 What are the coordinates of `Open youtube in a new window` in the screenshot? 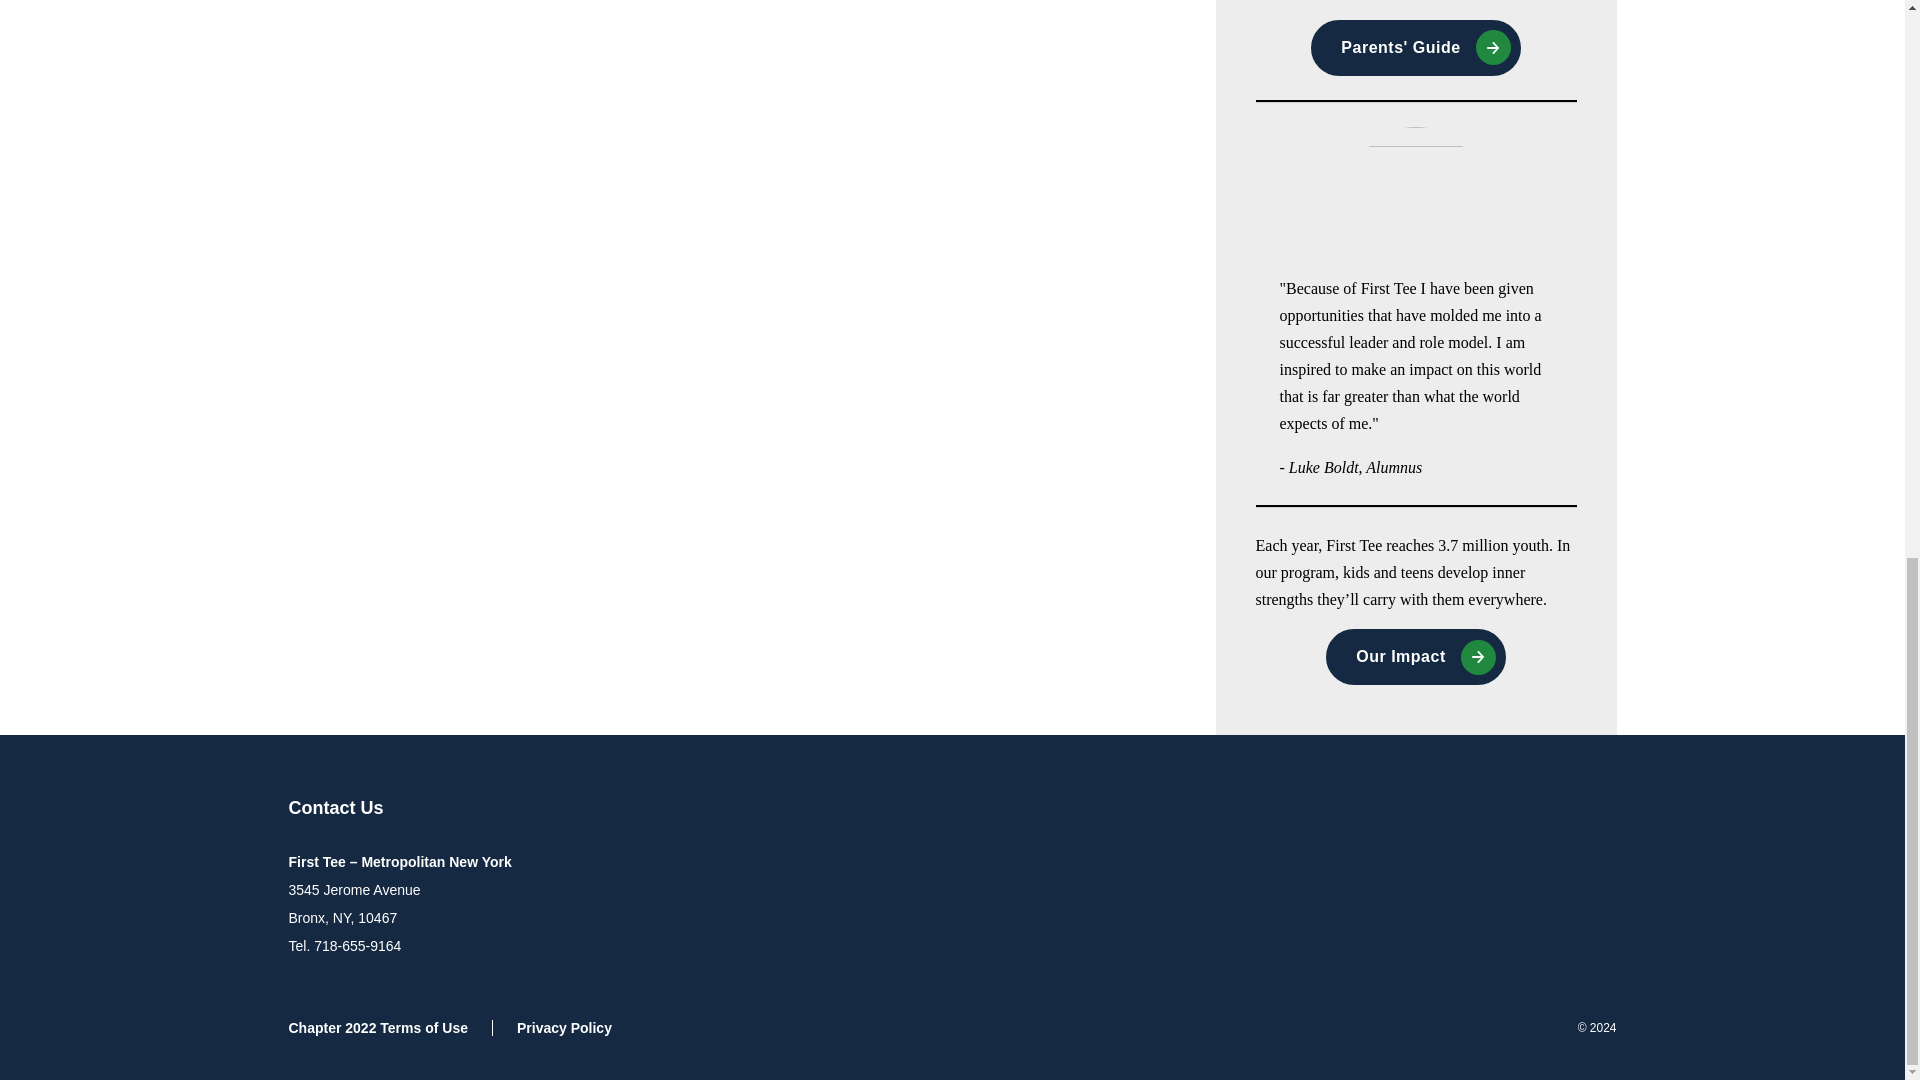 It's located at (1586, 810).